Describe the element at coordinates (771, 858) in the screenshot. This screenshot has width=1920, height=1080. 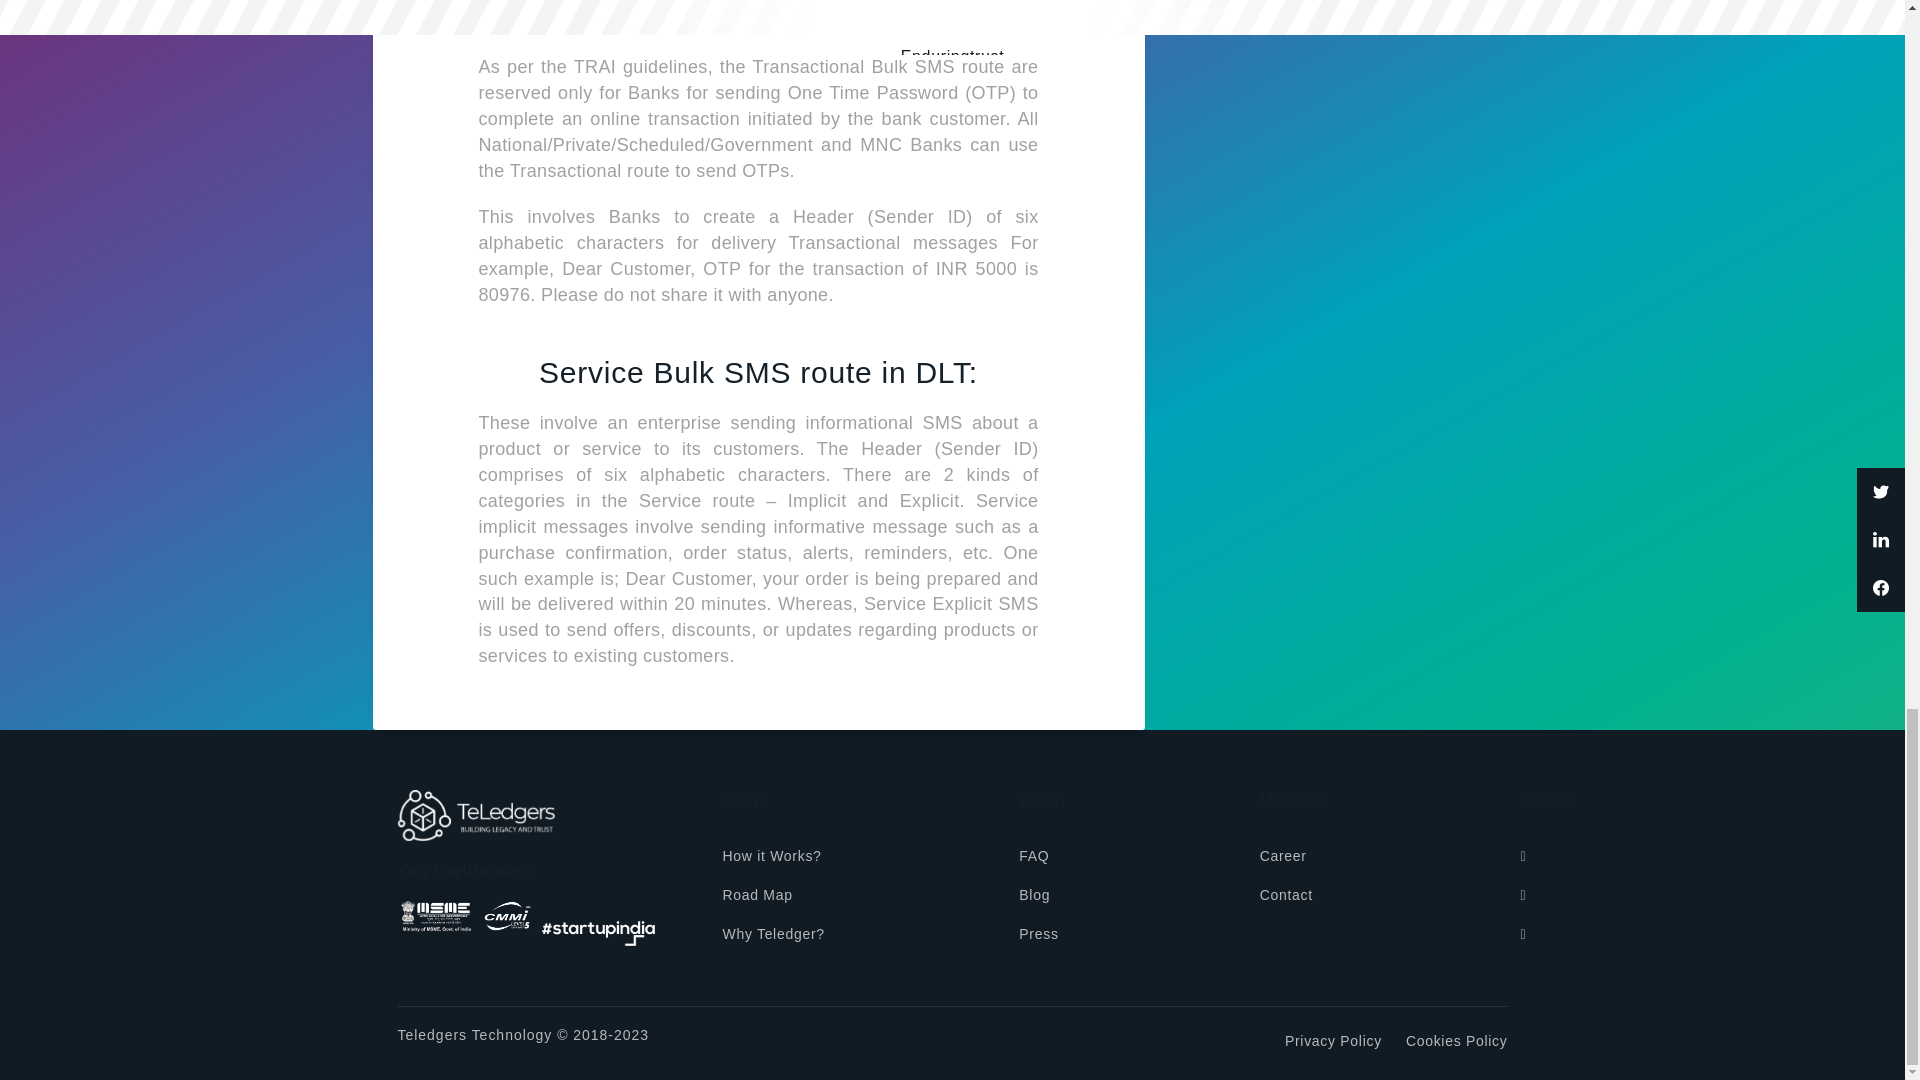
I see `How it Works?` at that location.